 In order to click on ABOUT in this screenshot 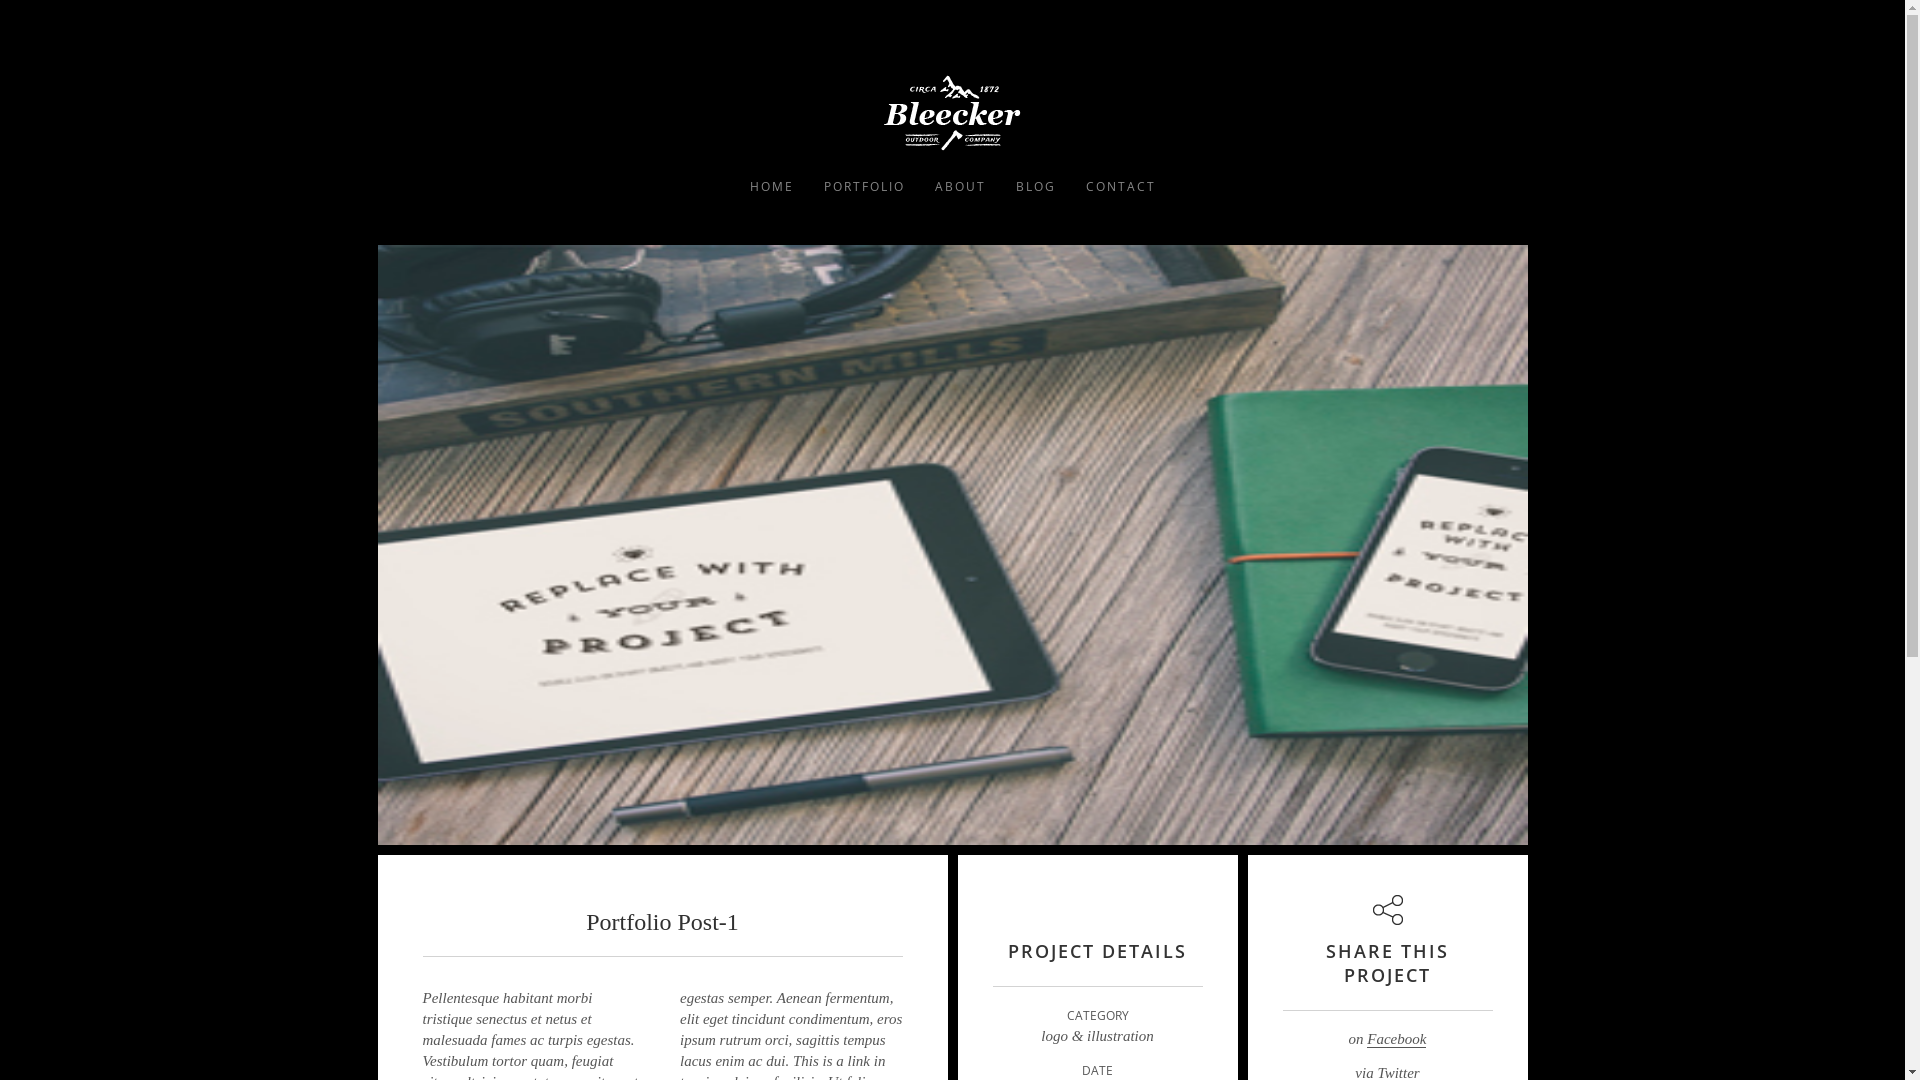, I will do `click(960, 186)`.